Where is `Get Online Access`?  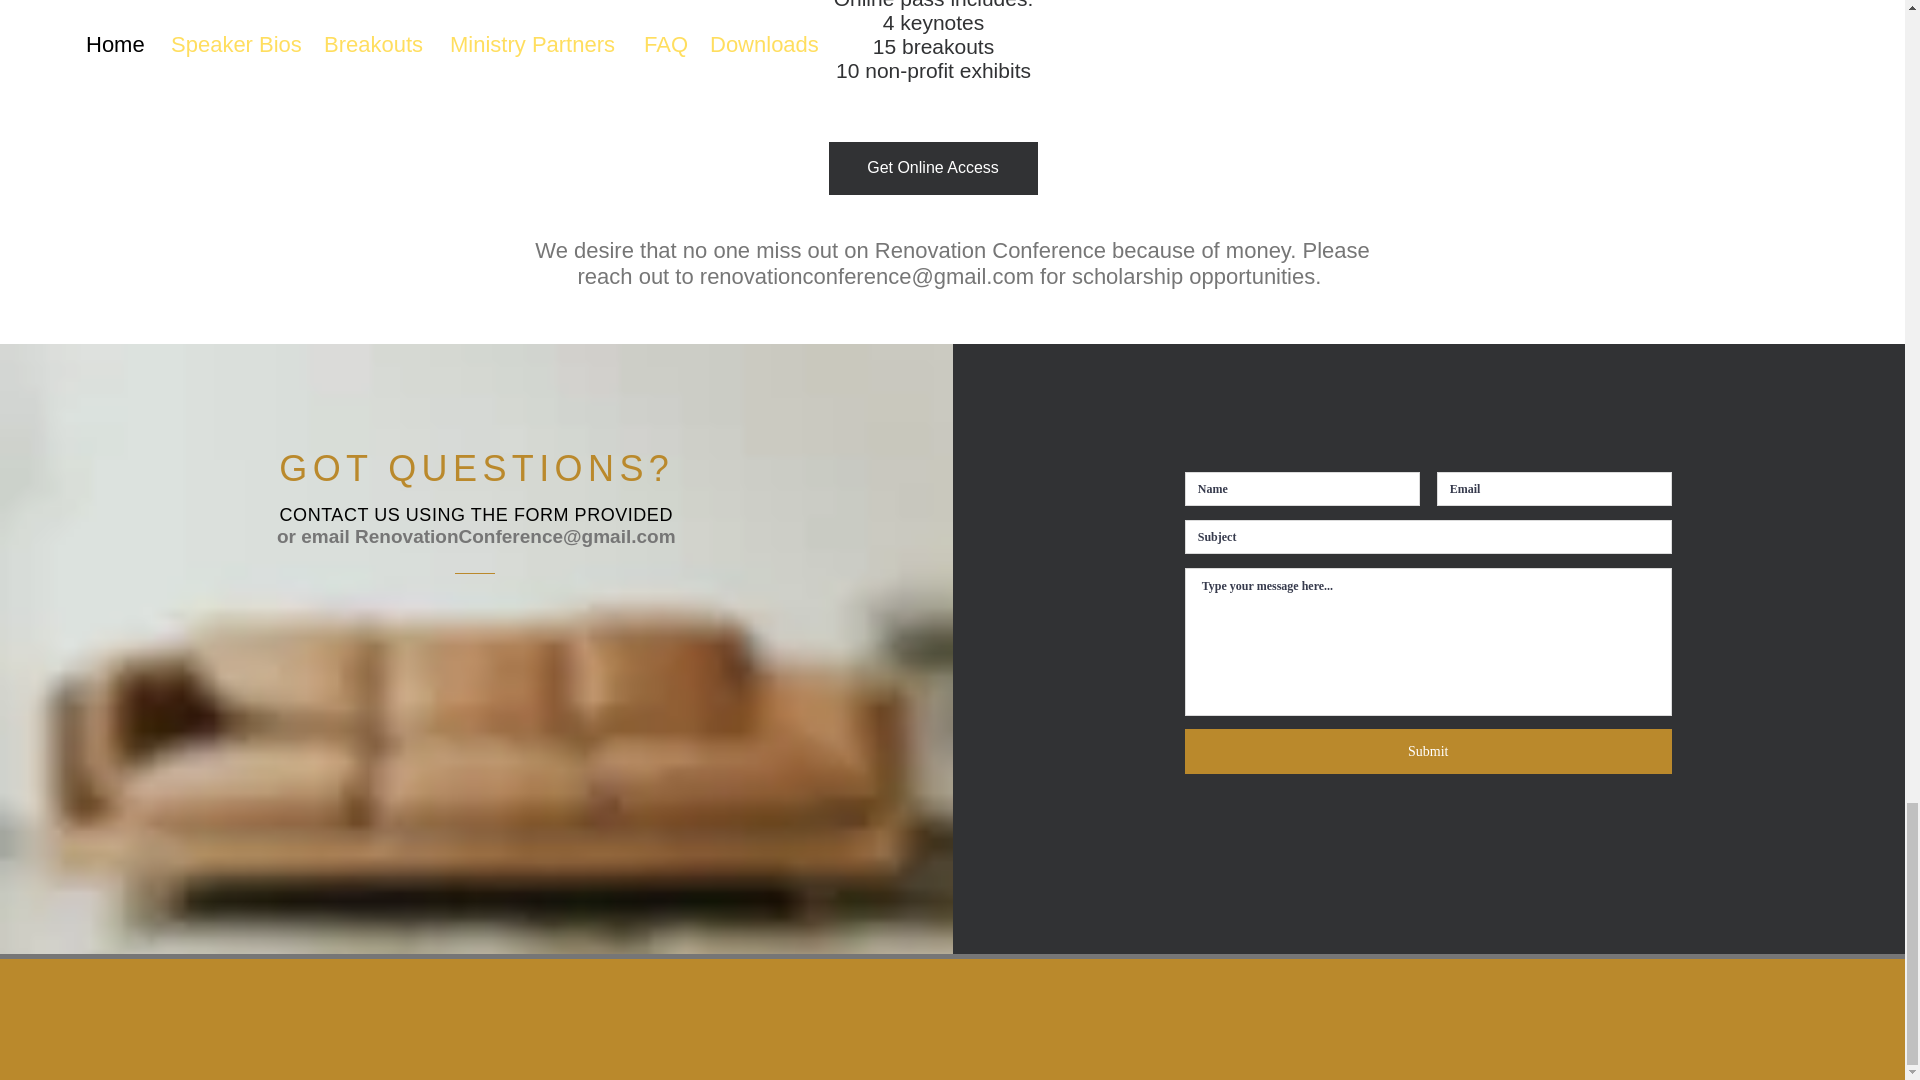 Get Online Access is located at coordinates (932, 168).